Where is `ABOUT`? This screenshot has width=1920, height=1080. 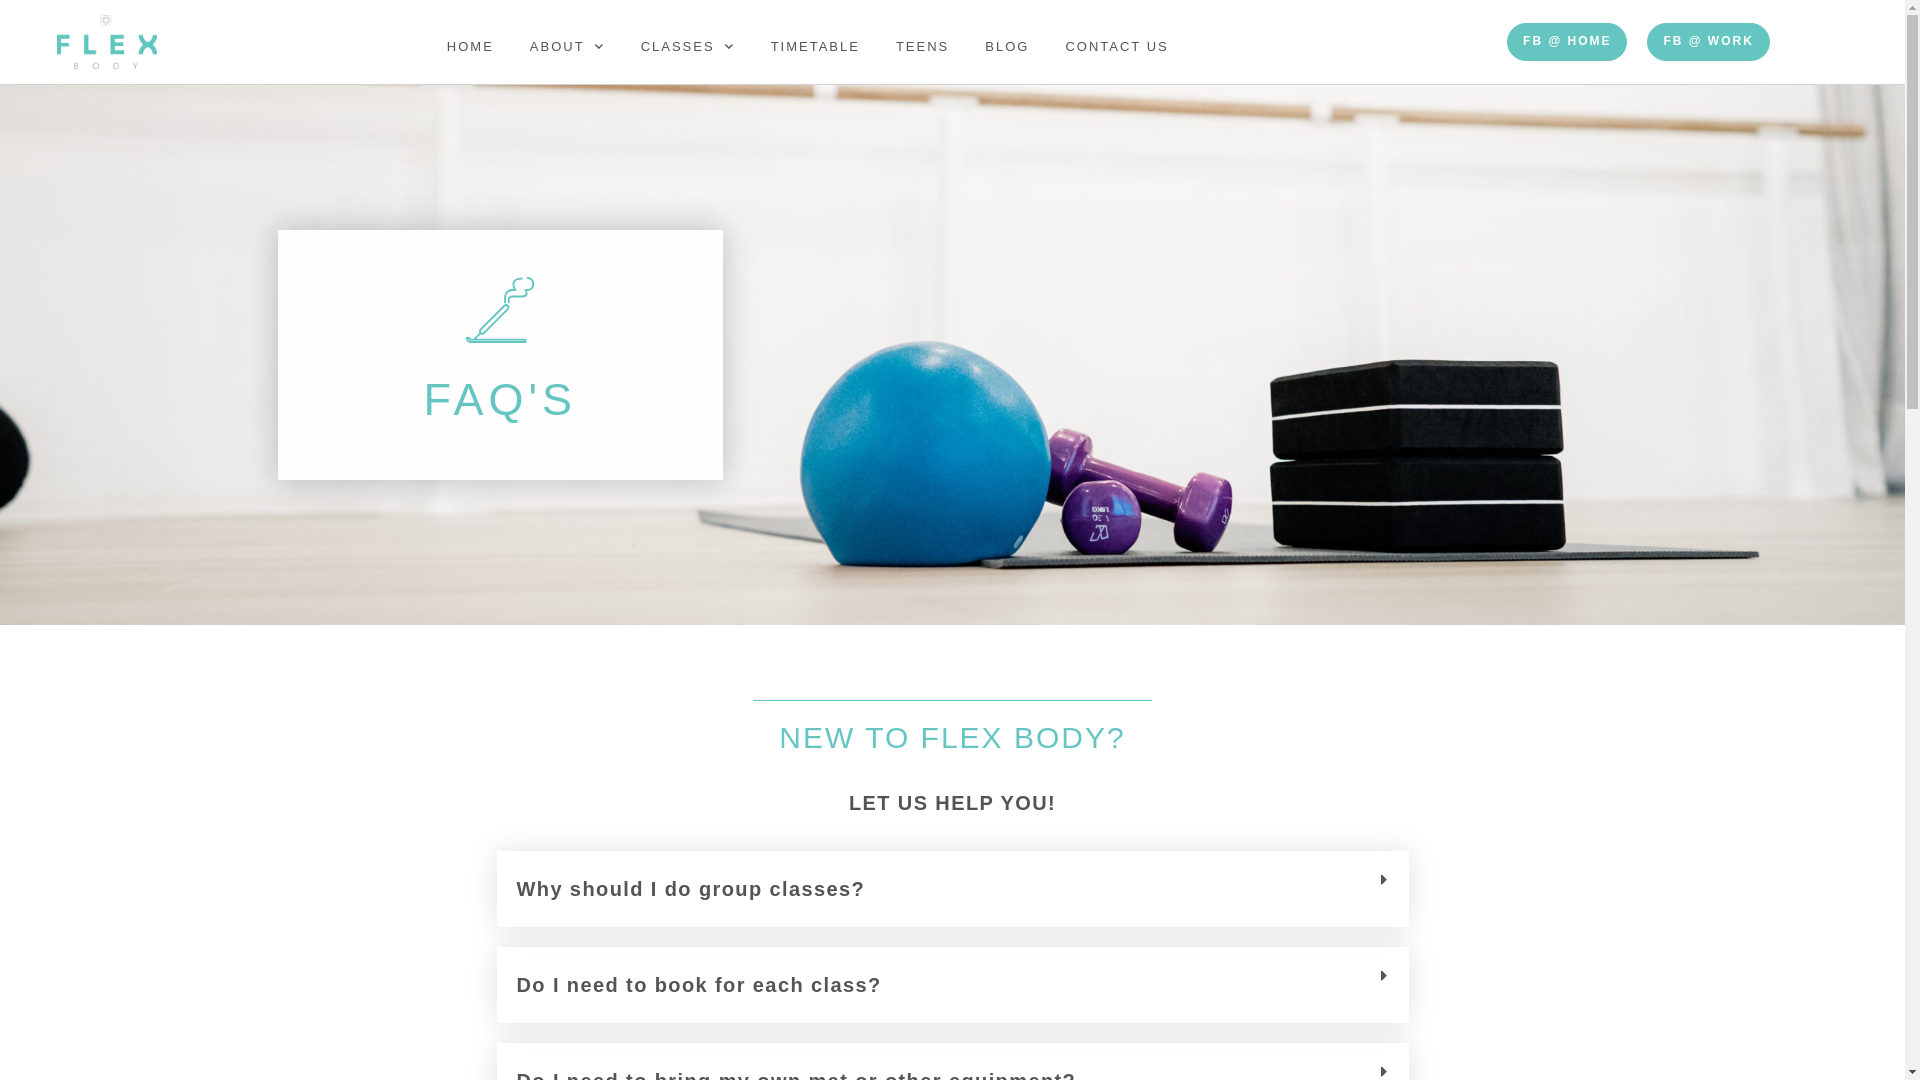
ABOUT is located at coordinates (568, 46).